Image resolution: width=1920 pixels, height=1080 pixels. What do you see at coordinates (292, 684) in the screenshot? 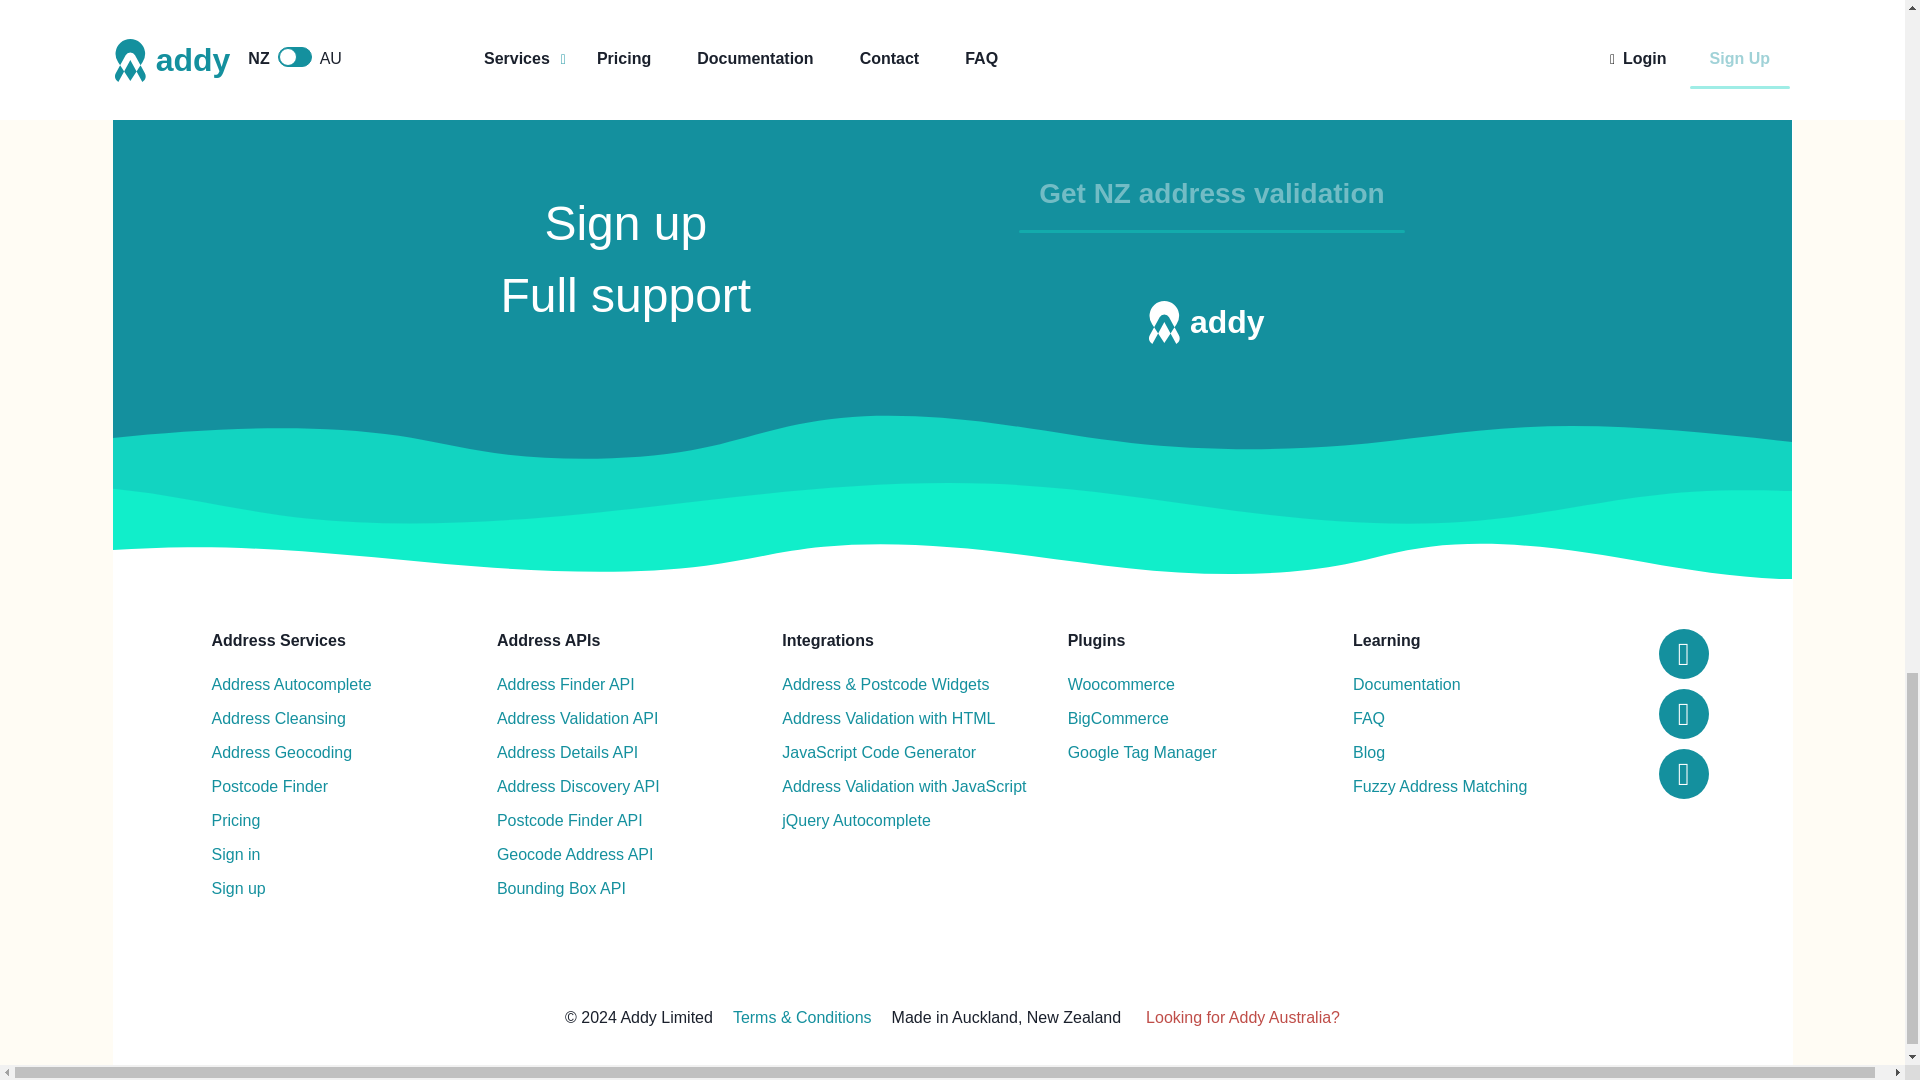
I see `Address Autocomplete` at bounding box center [292, 684].